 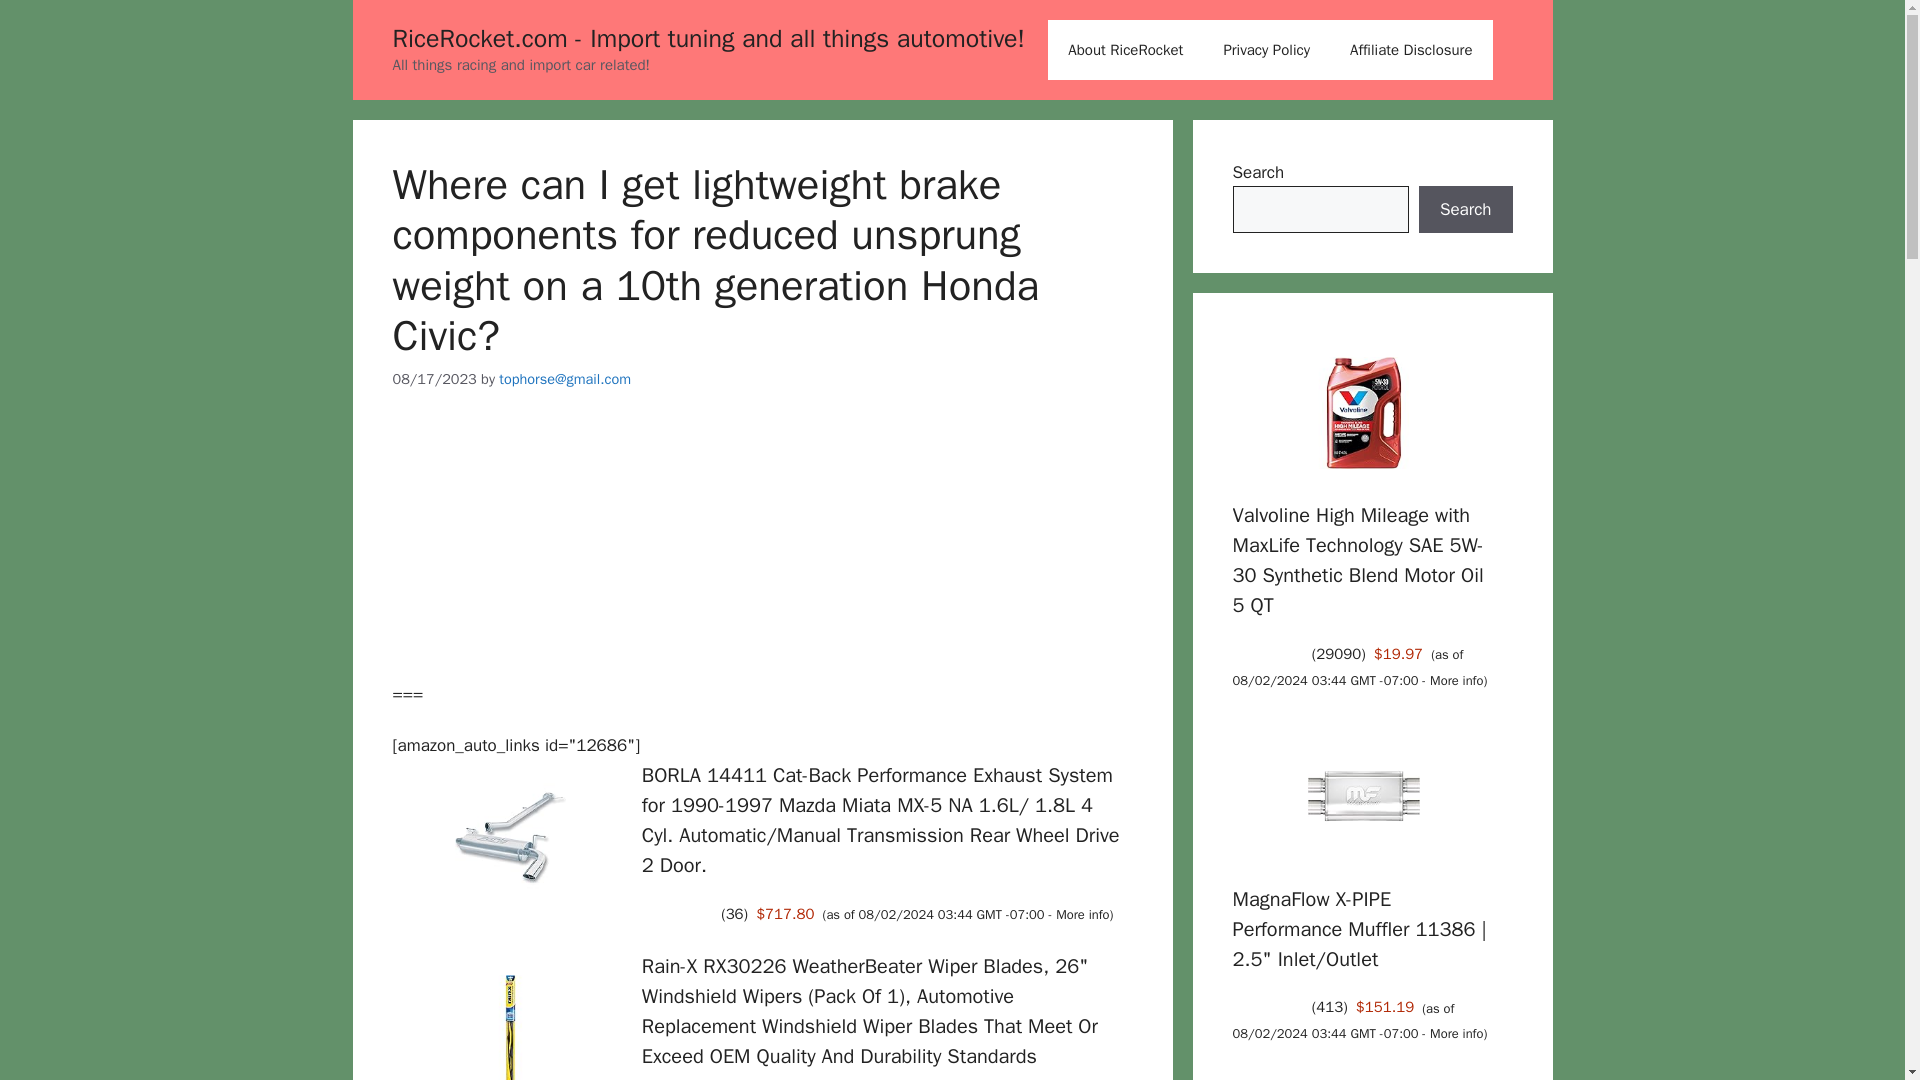 What do you see at coordinates (1082, 915) in the screenshot?
I see `More info` at bounding box center [1082, 915].